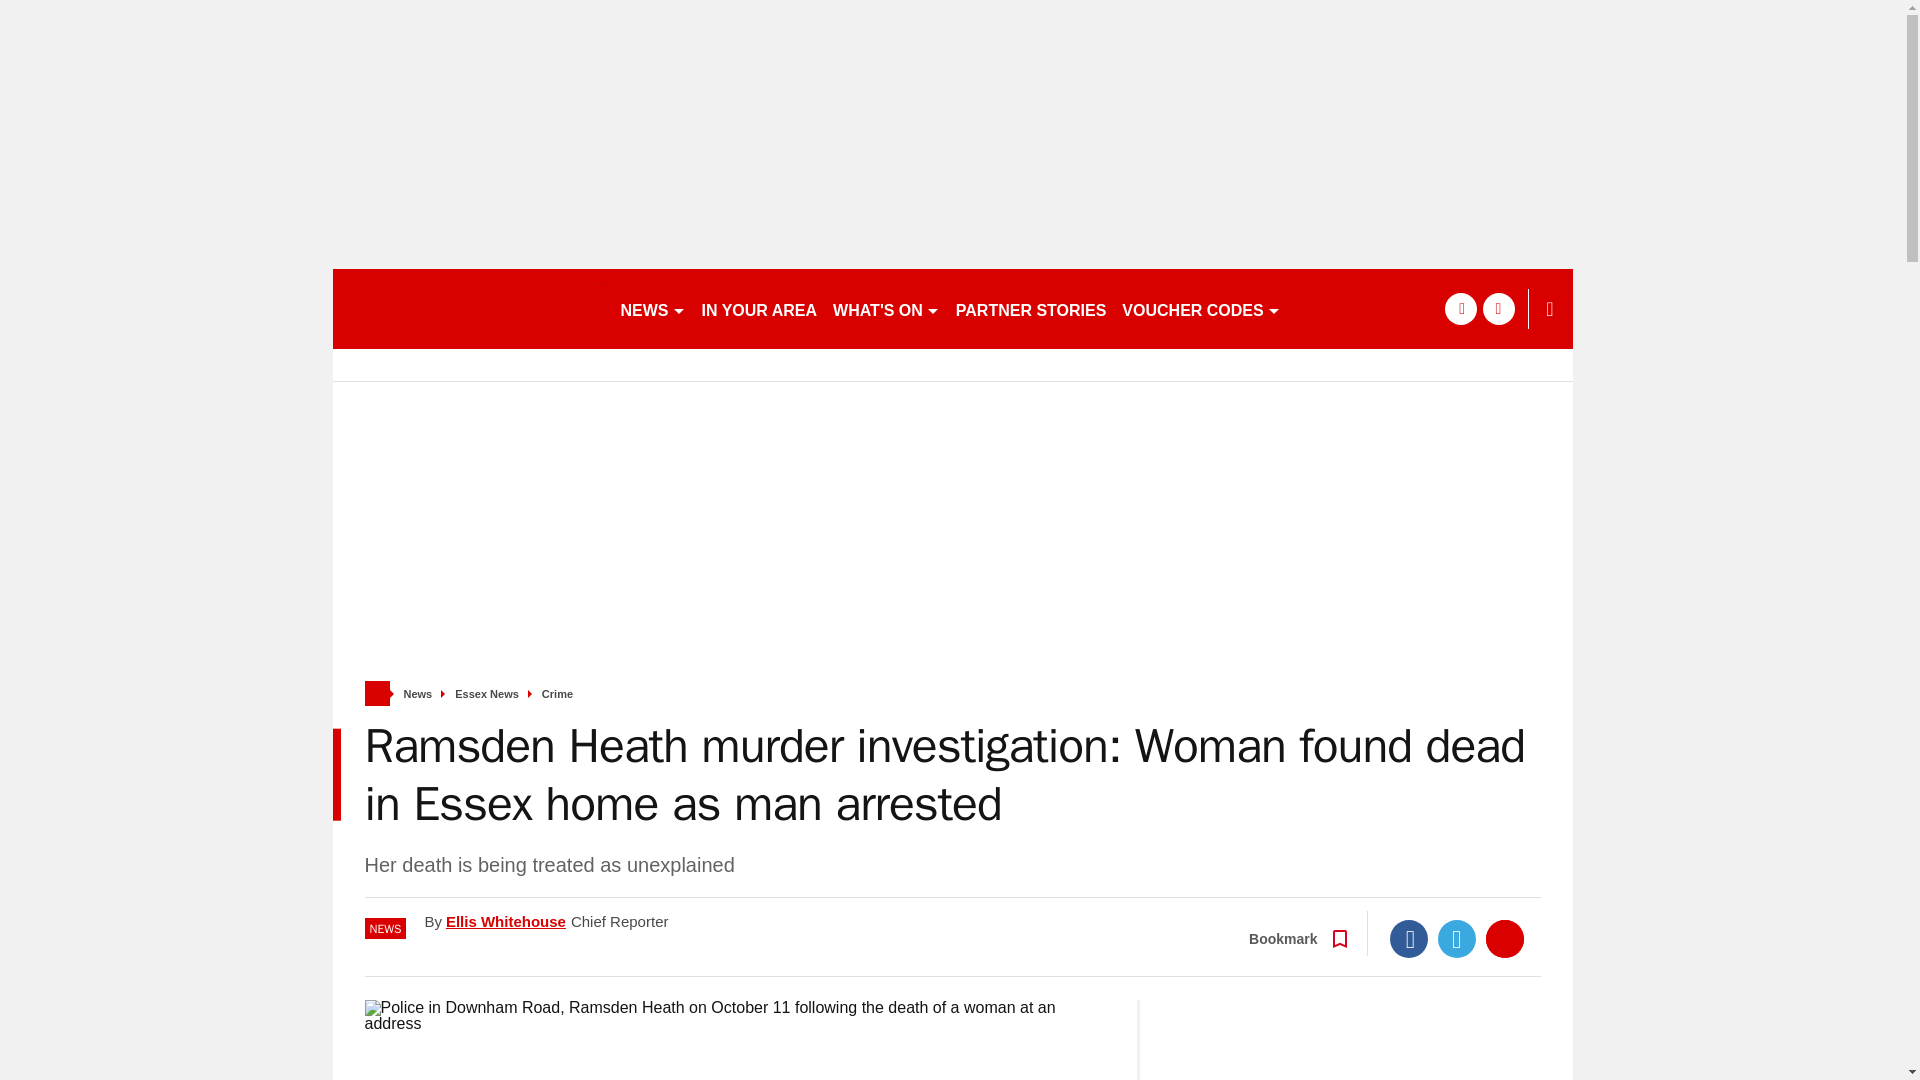 The height and width of the screenshot is (1080, 1920). What do you see at coordinates (1498, 308) in the screenshot?
I see `twitter` at bounding box center [1498, 308].